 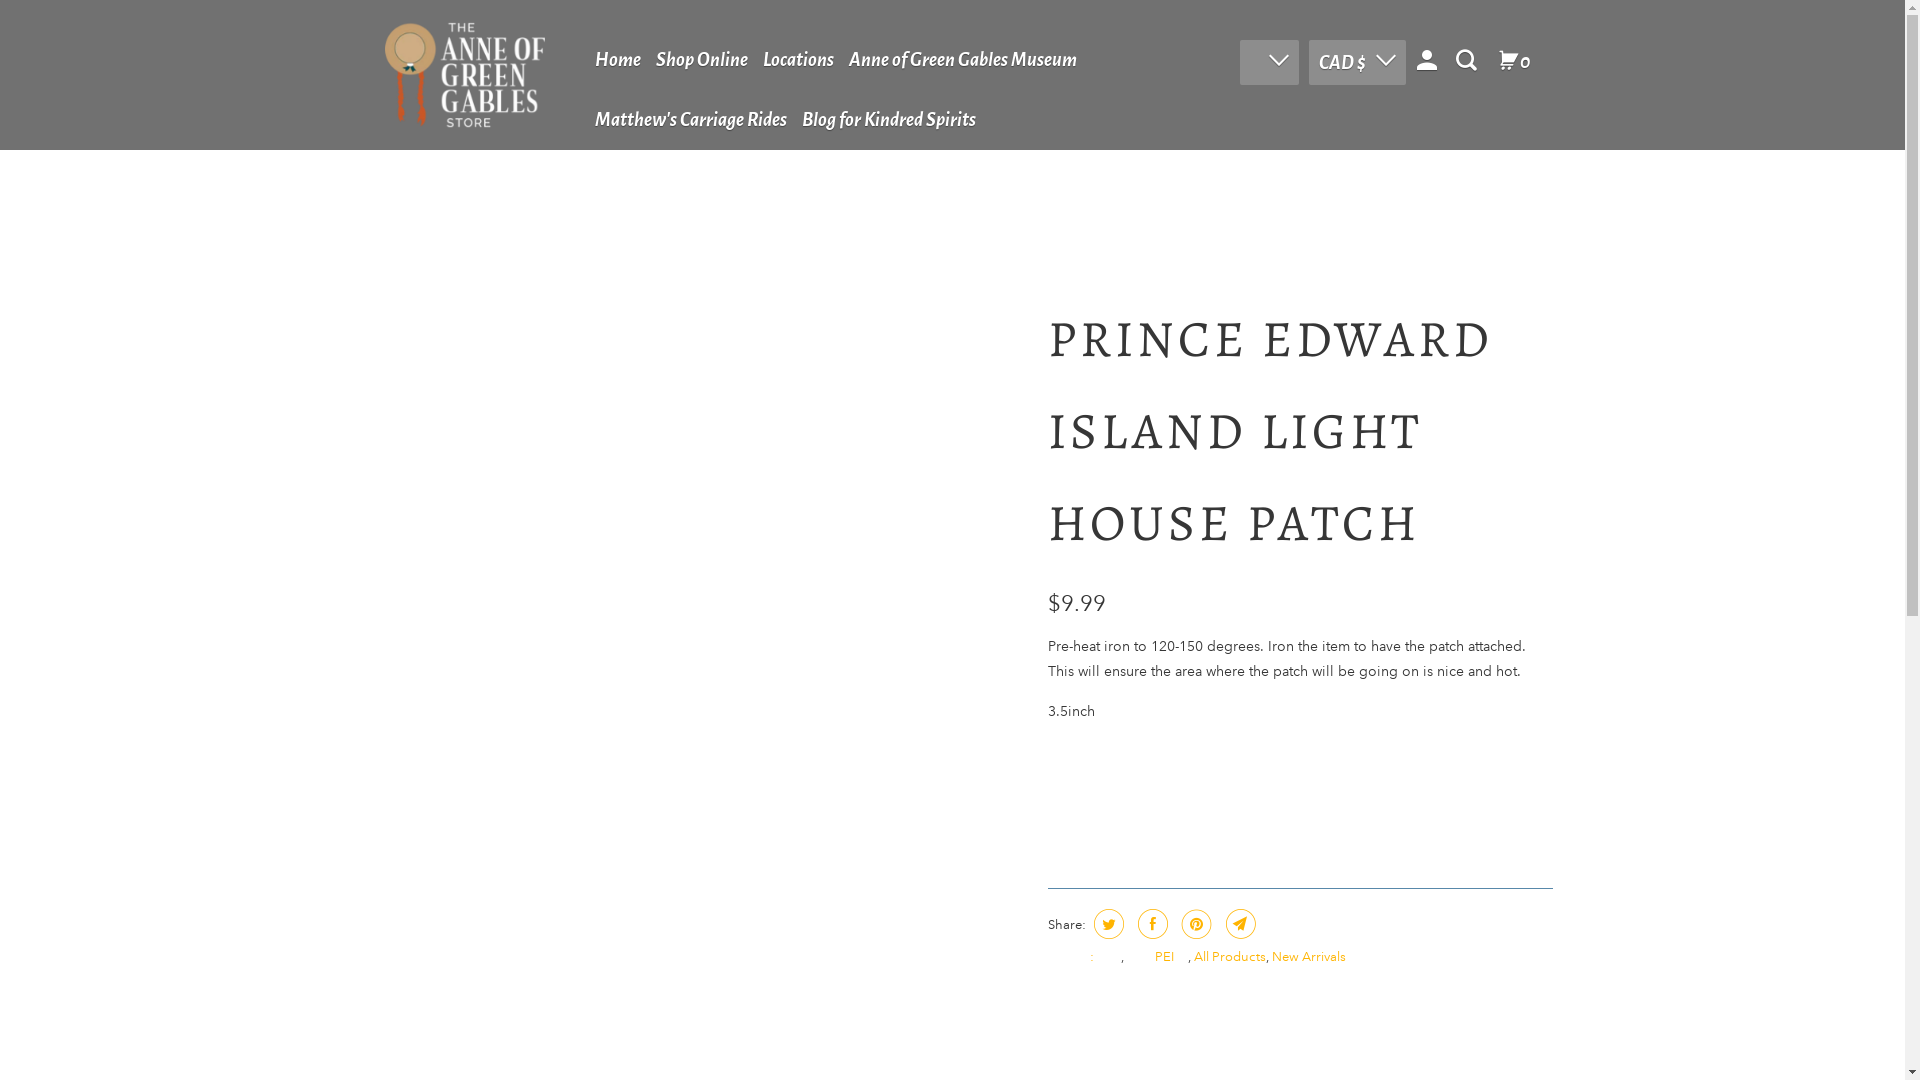 I want to click on All Products, so click(x=1230, y=957).